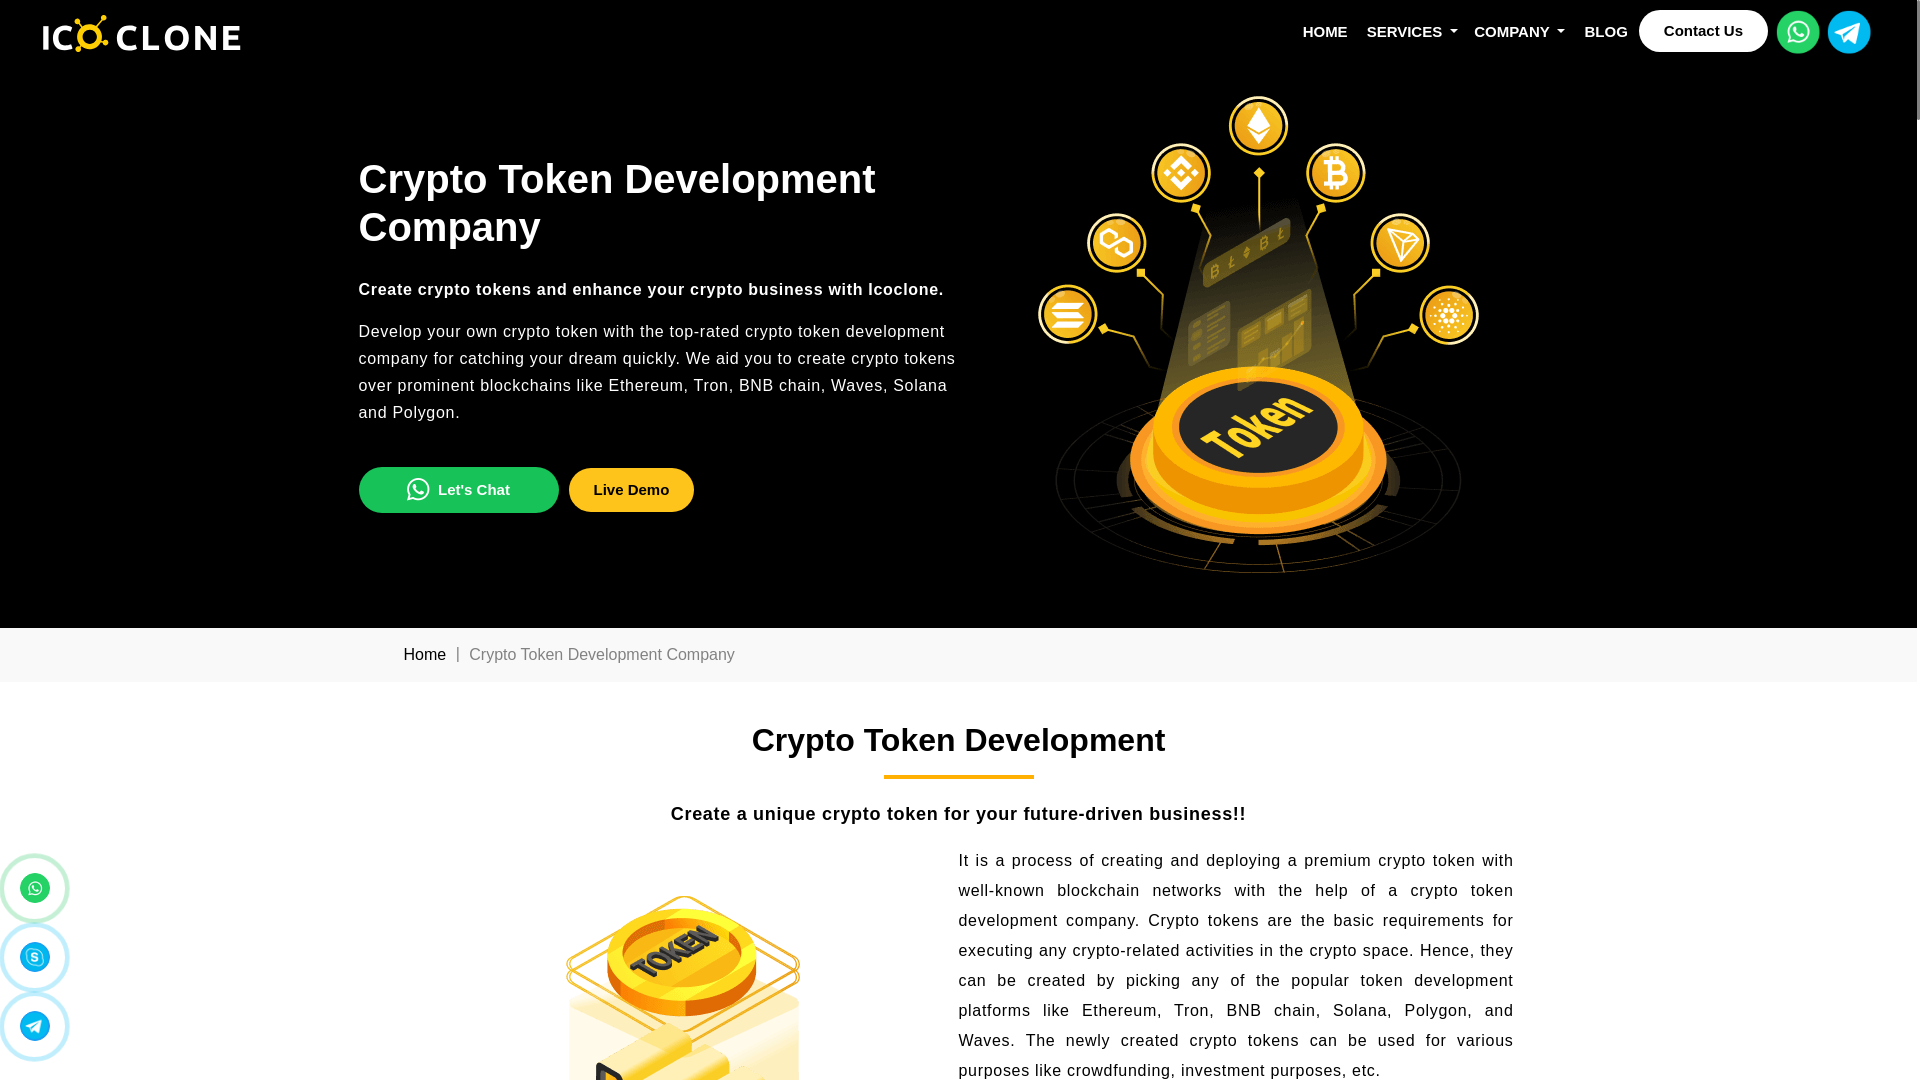  I want to click on Let's Chat, so click(458, 490).